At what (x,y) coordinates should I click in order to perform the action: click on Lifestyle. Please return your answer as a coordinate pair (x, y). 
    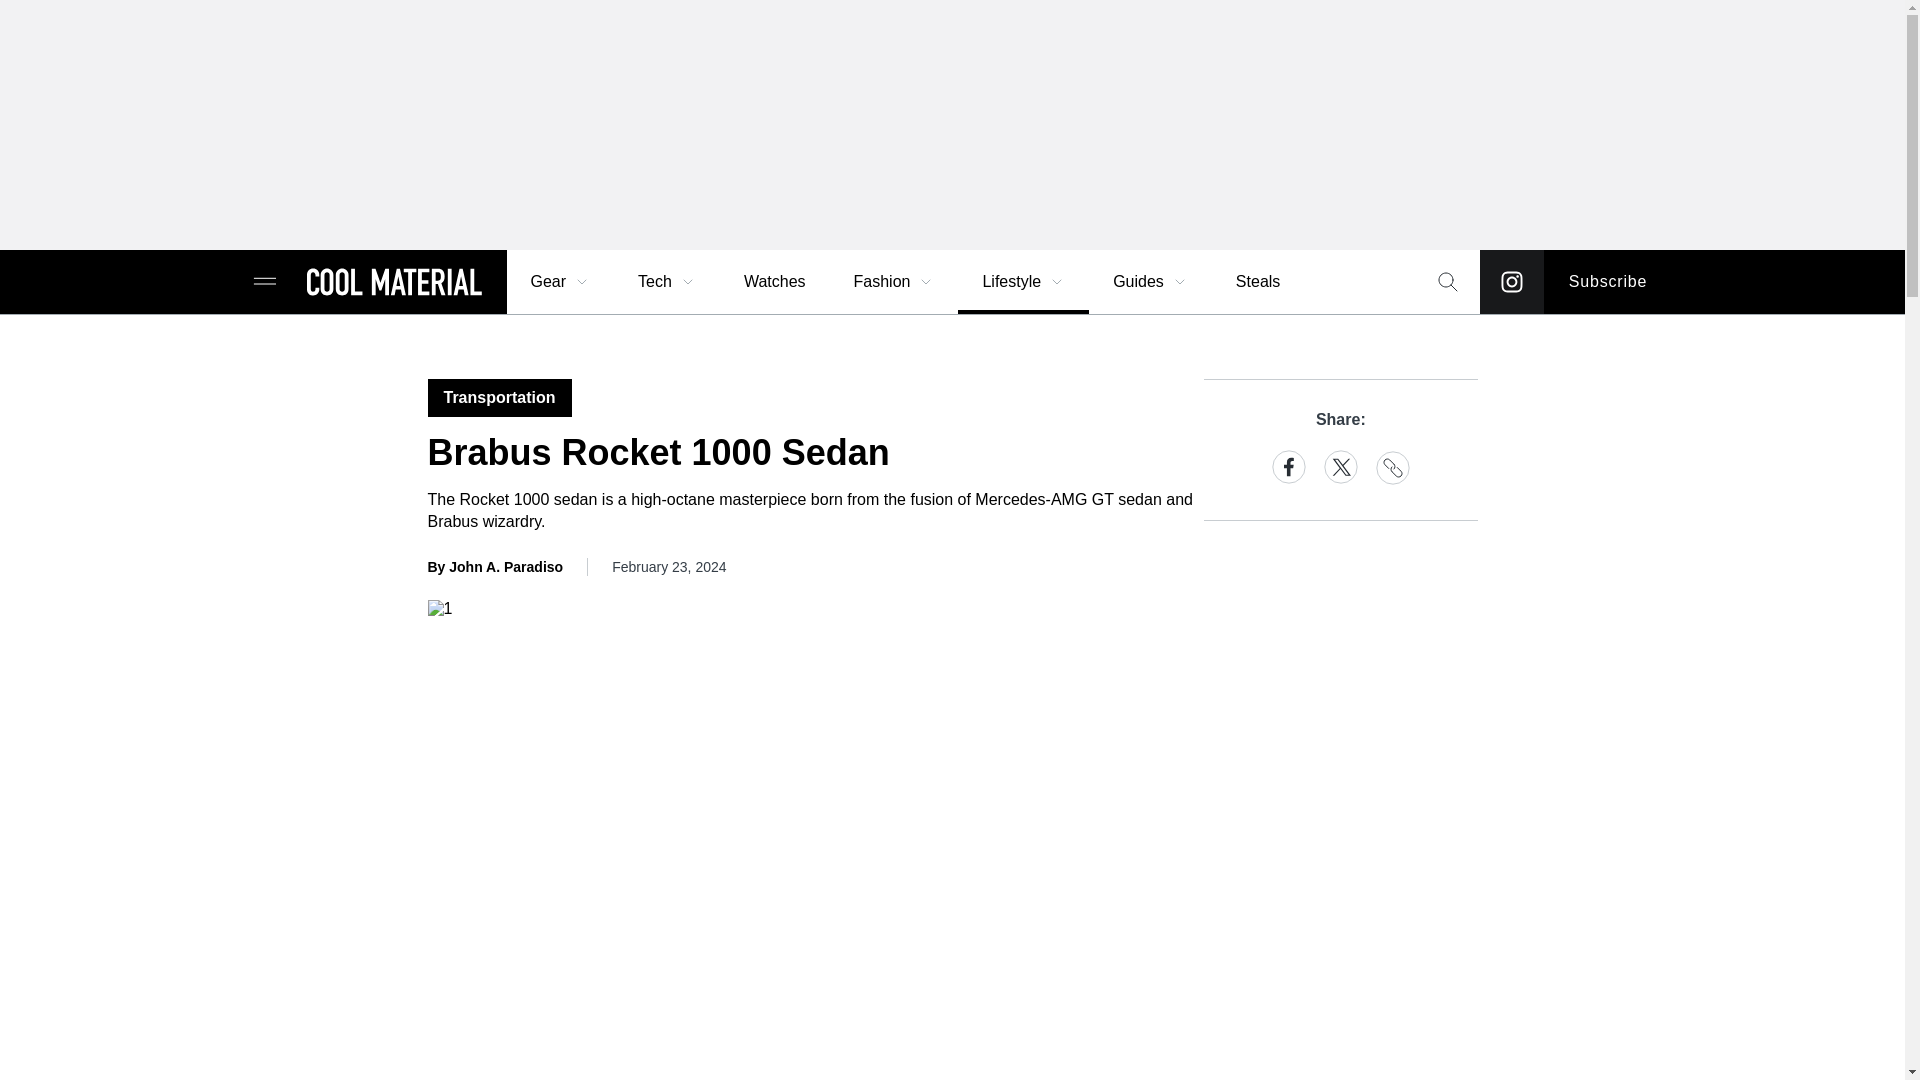
    Looking at the image, I should click on (1023, 282).